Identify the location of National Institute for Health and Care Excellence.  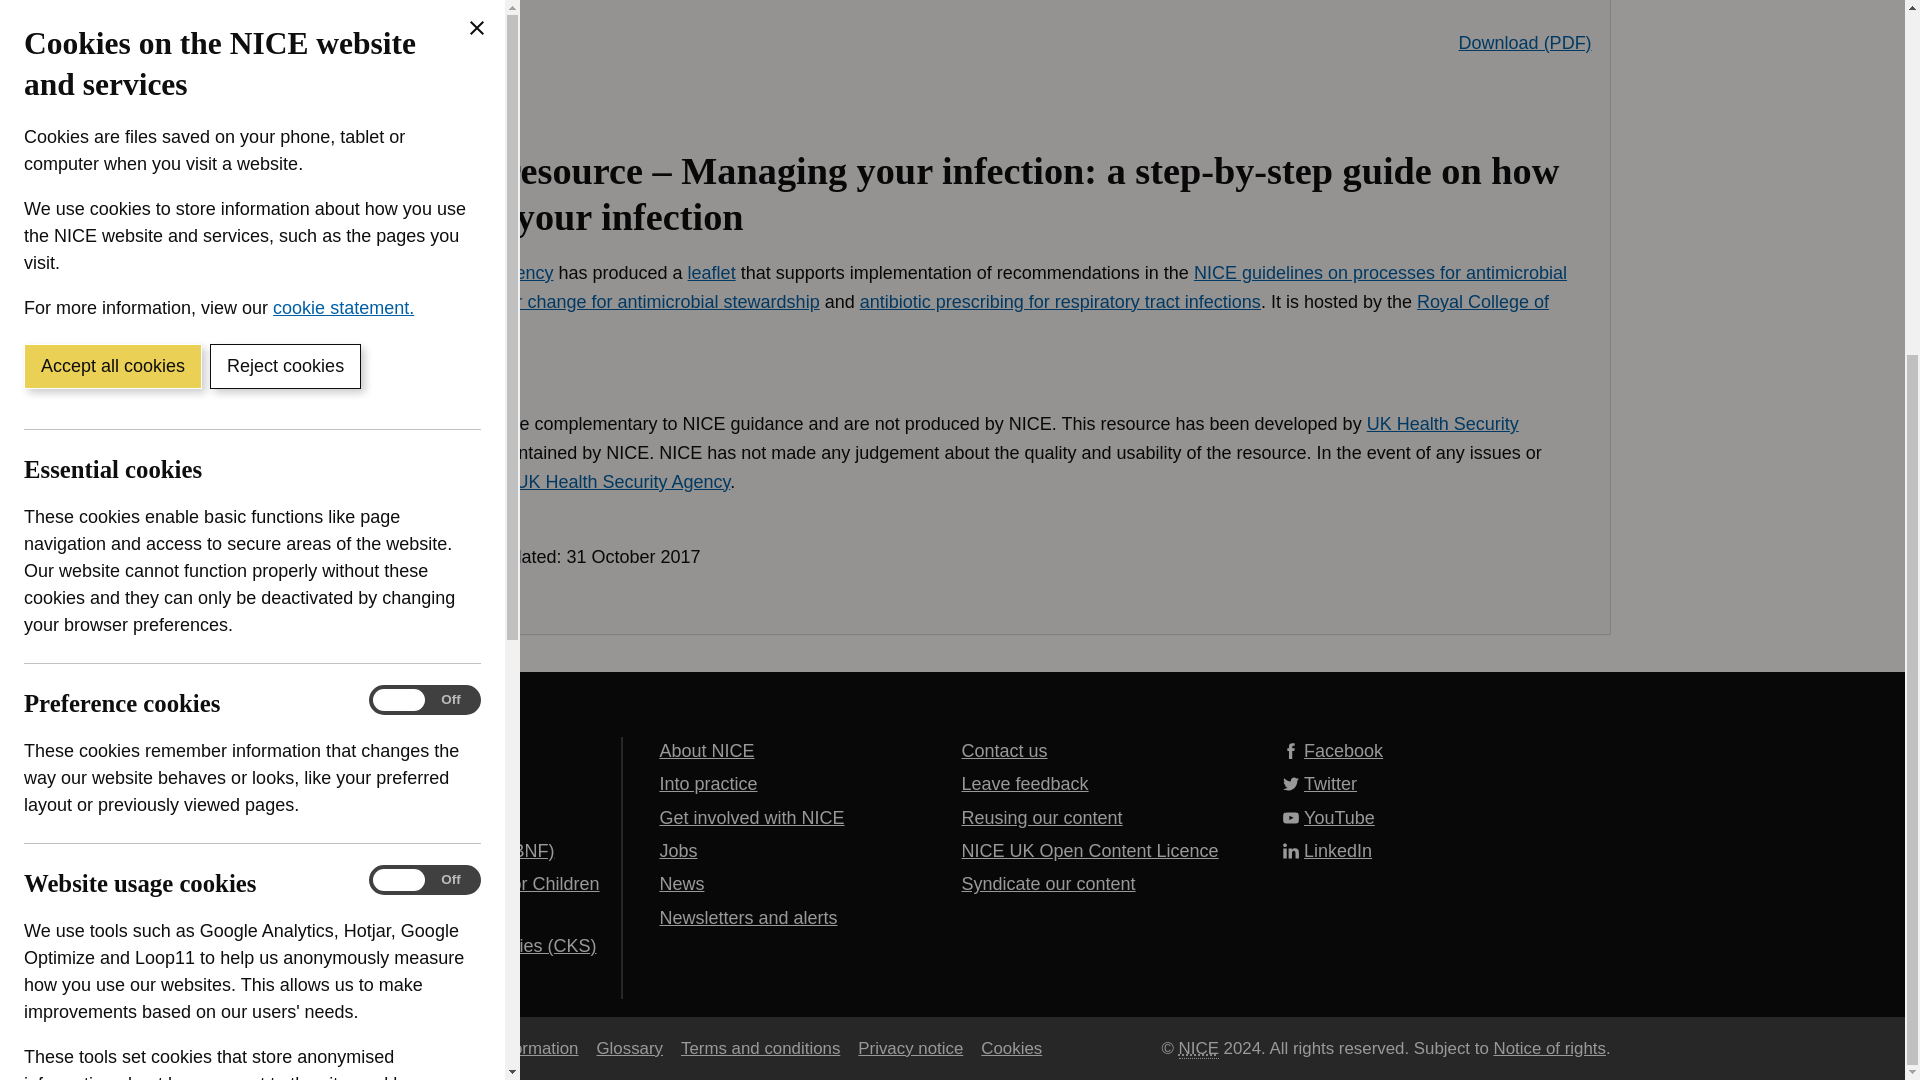
(1198, 1048).